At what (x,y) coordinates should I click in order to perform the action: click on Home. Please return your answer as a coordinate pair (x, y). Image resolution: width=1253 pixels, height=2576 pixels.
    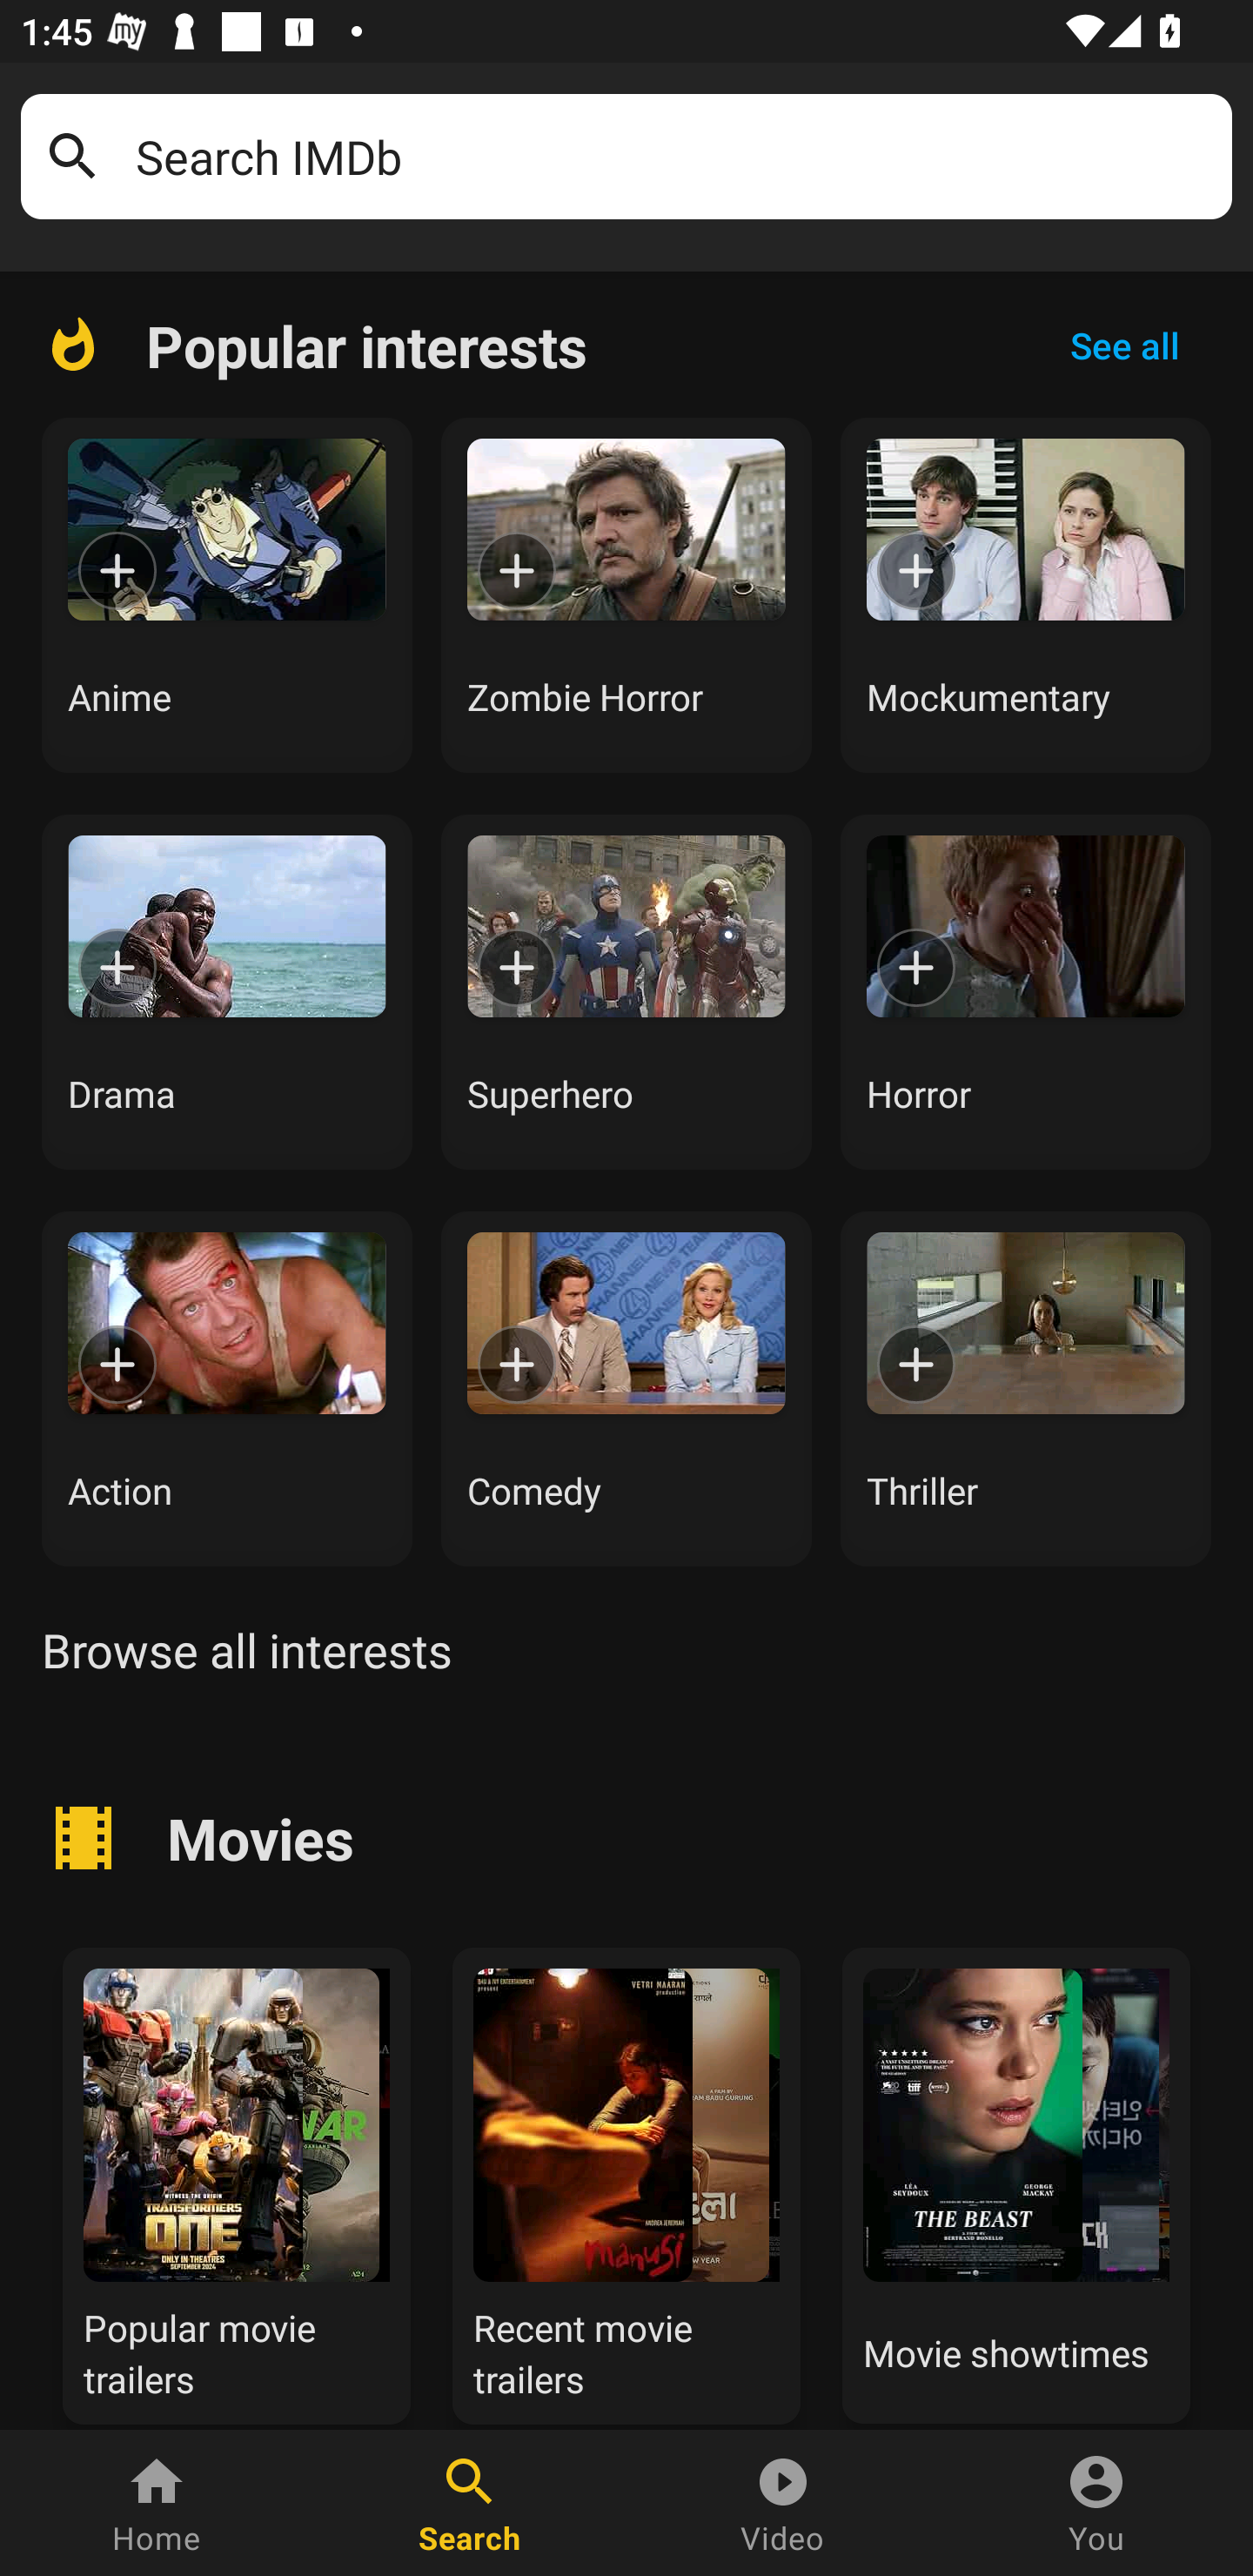
    Looking at the image, I should click on (157, 2503).